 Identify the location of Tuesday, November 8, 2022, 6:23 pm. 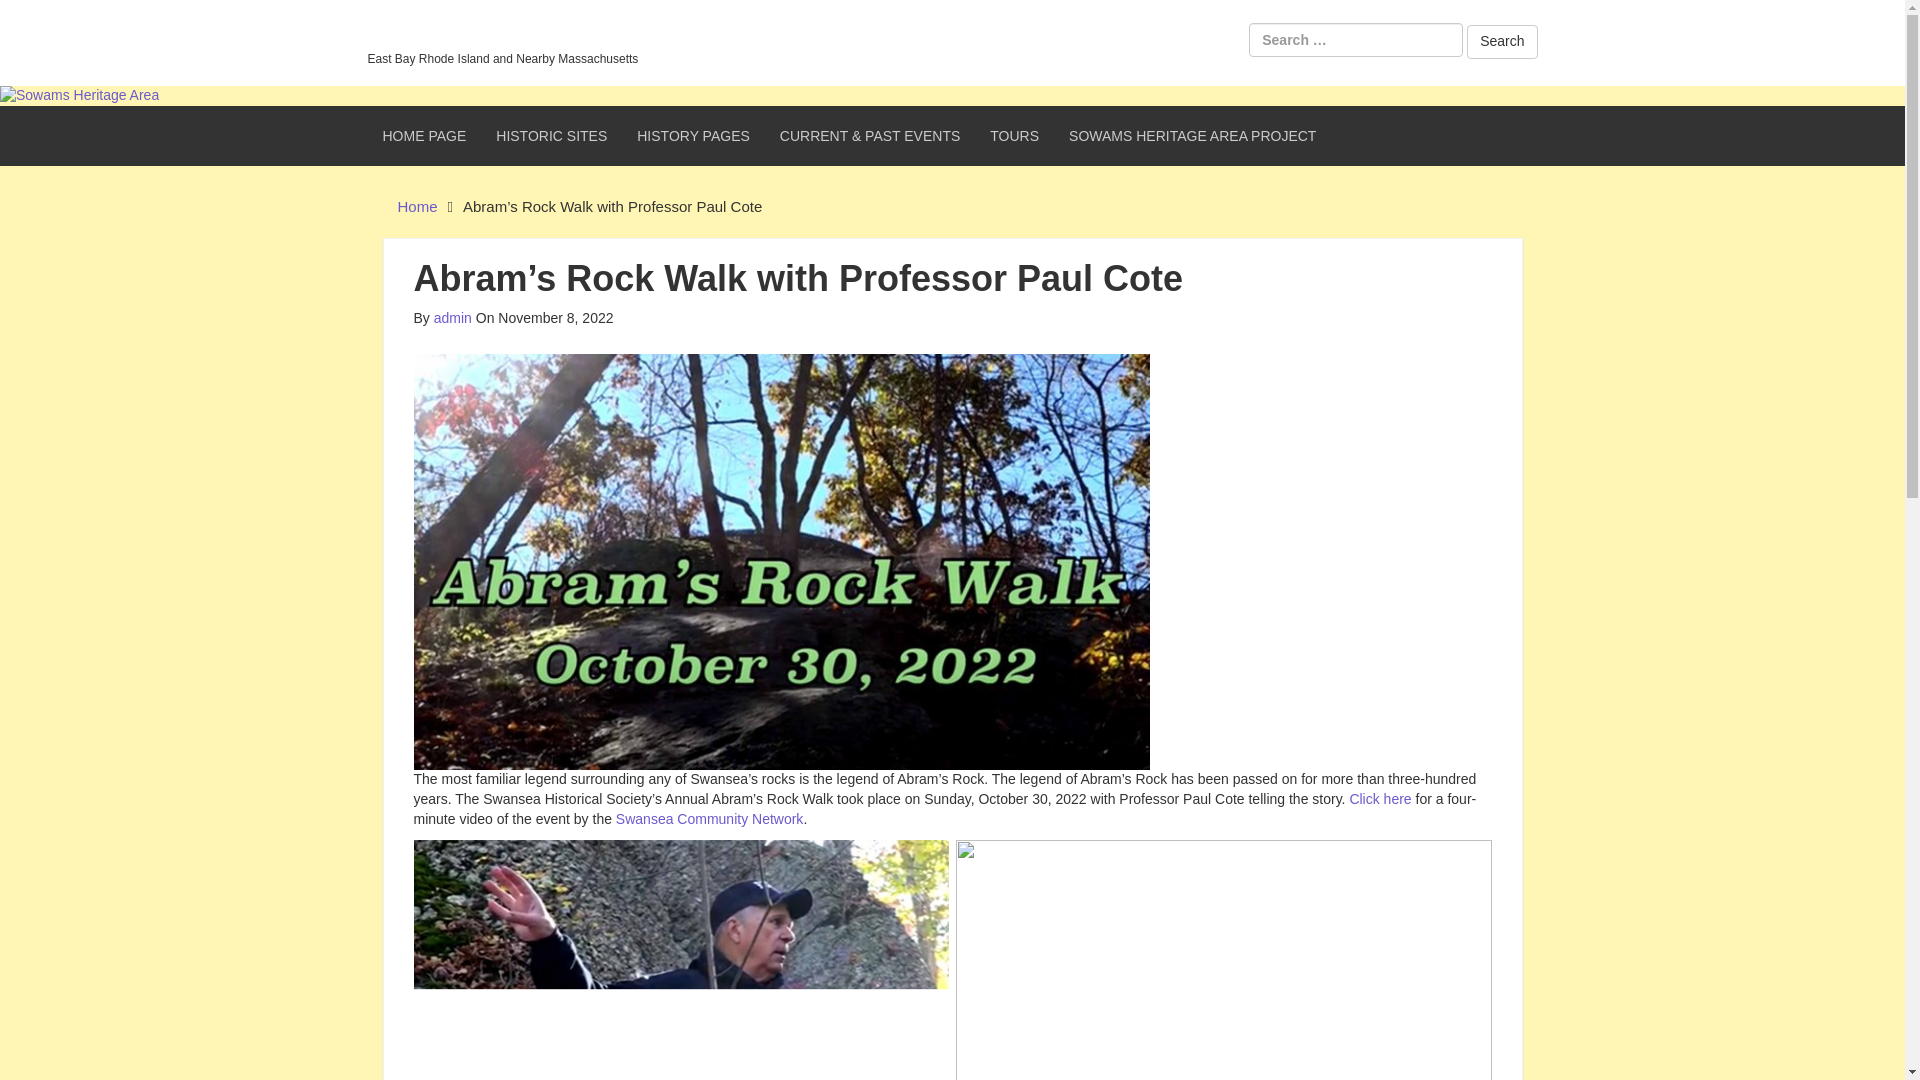
(545, 318).